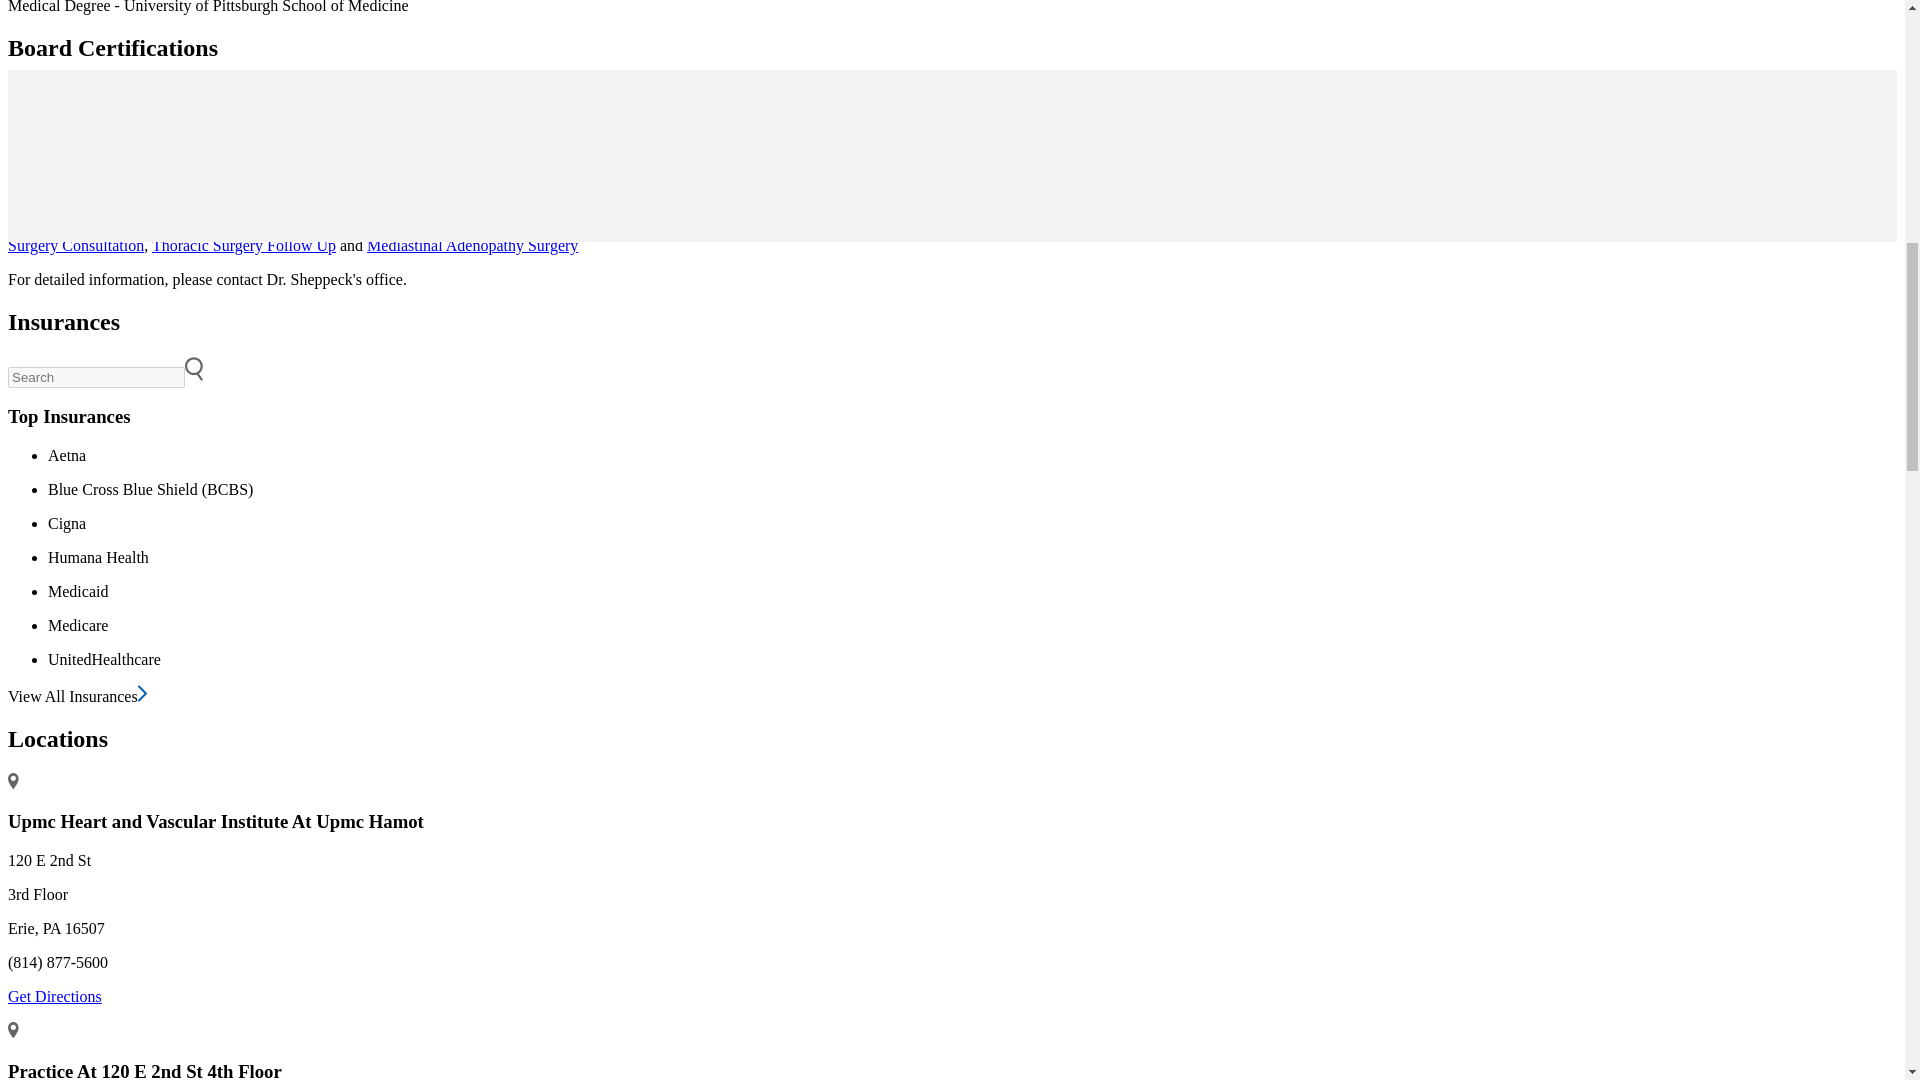 This screenshot has width=1920, height=1080. What do you see at coordinates (440, 228) in the screenshot?
I see `Peripheral Artery Bypass - Leg` at bounding box center [440, 228].